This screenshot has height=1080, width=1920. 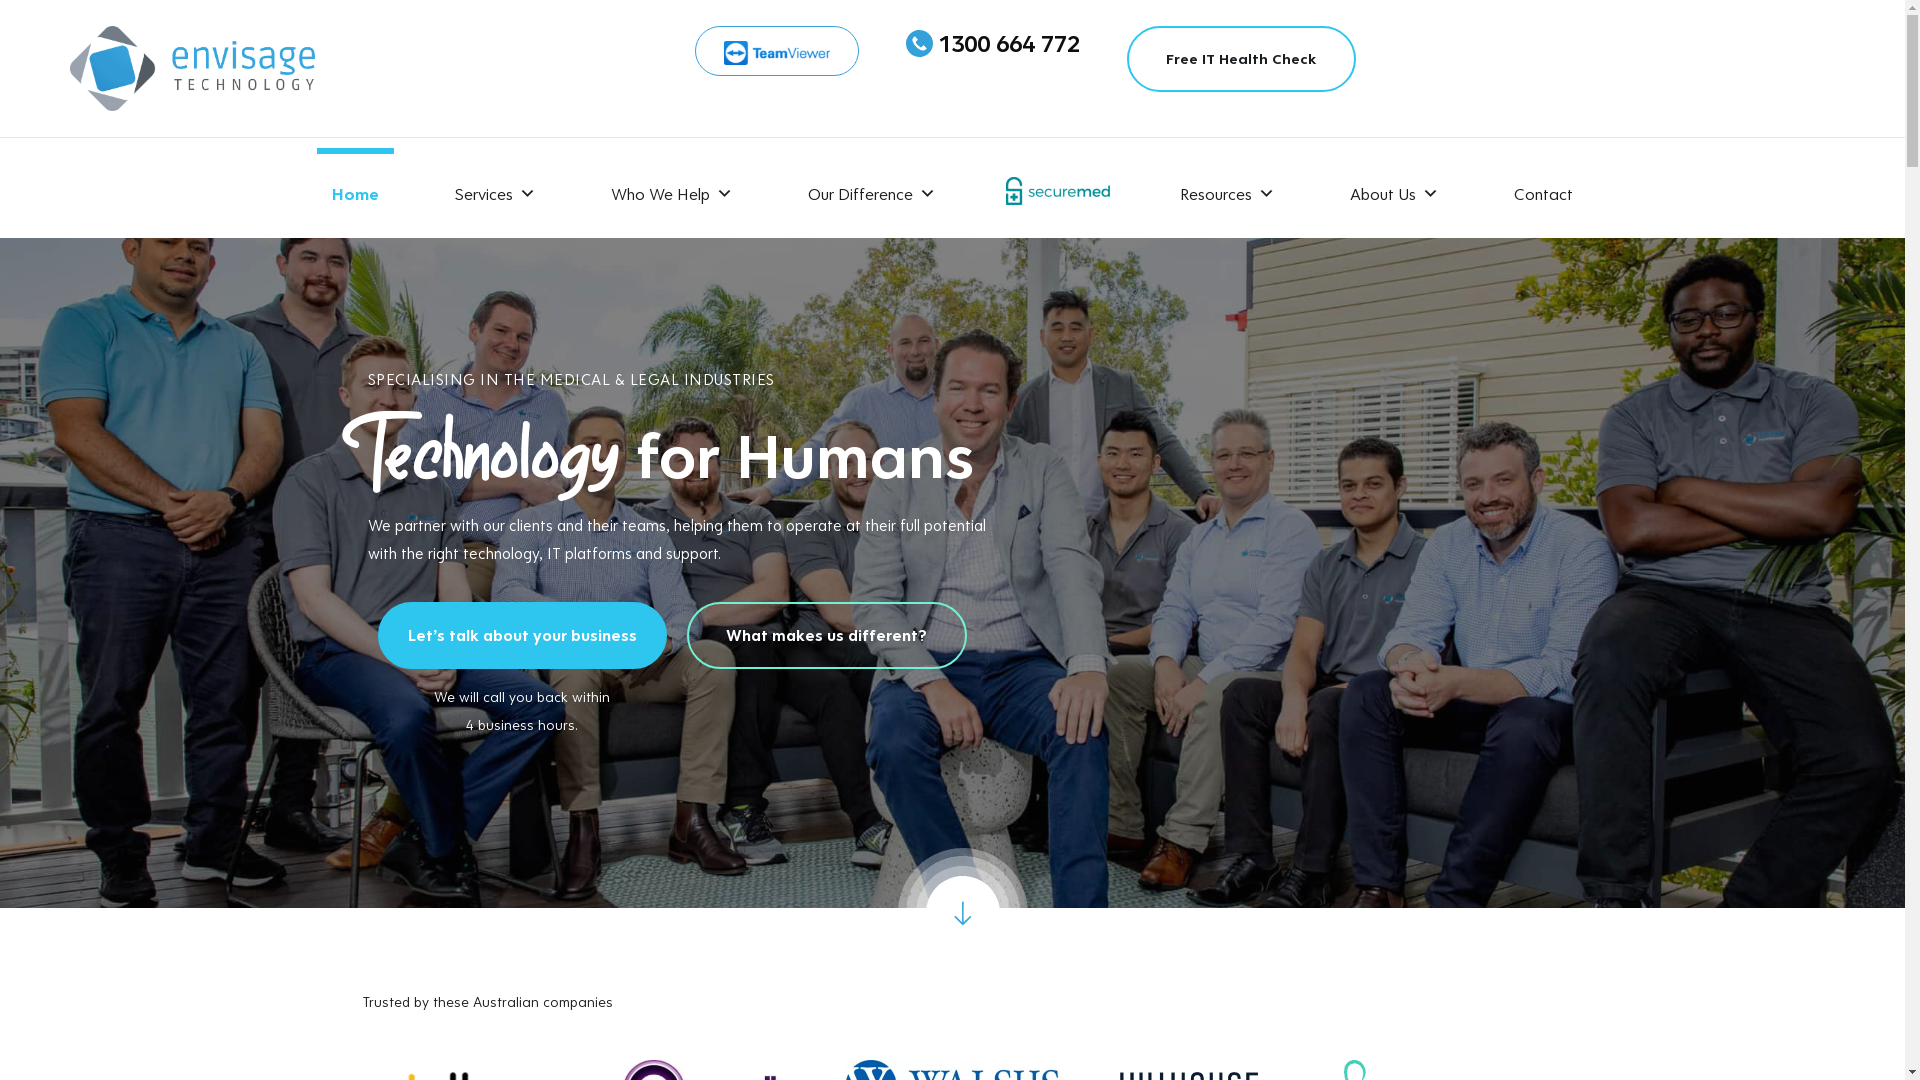 What do you see at coordinates (872, 188) in the screenshot?
I see `Our Difference` at bounding box center [872, 188].